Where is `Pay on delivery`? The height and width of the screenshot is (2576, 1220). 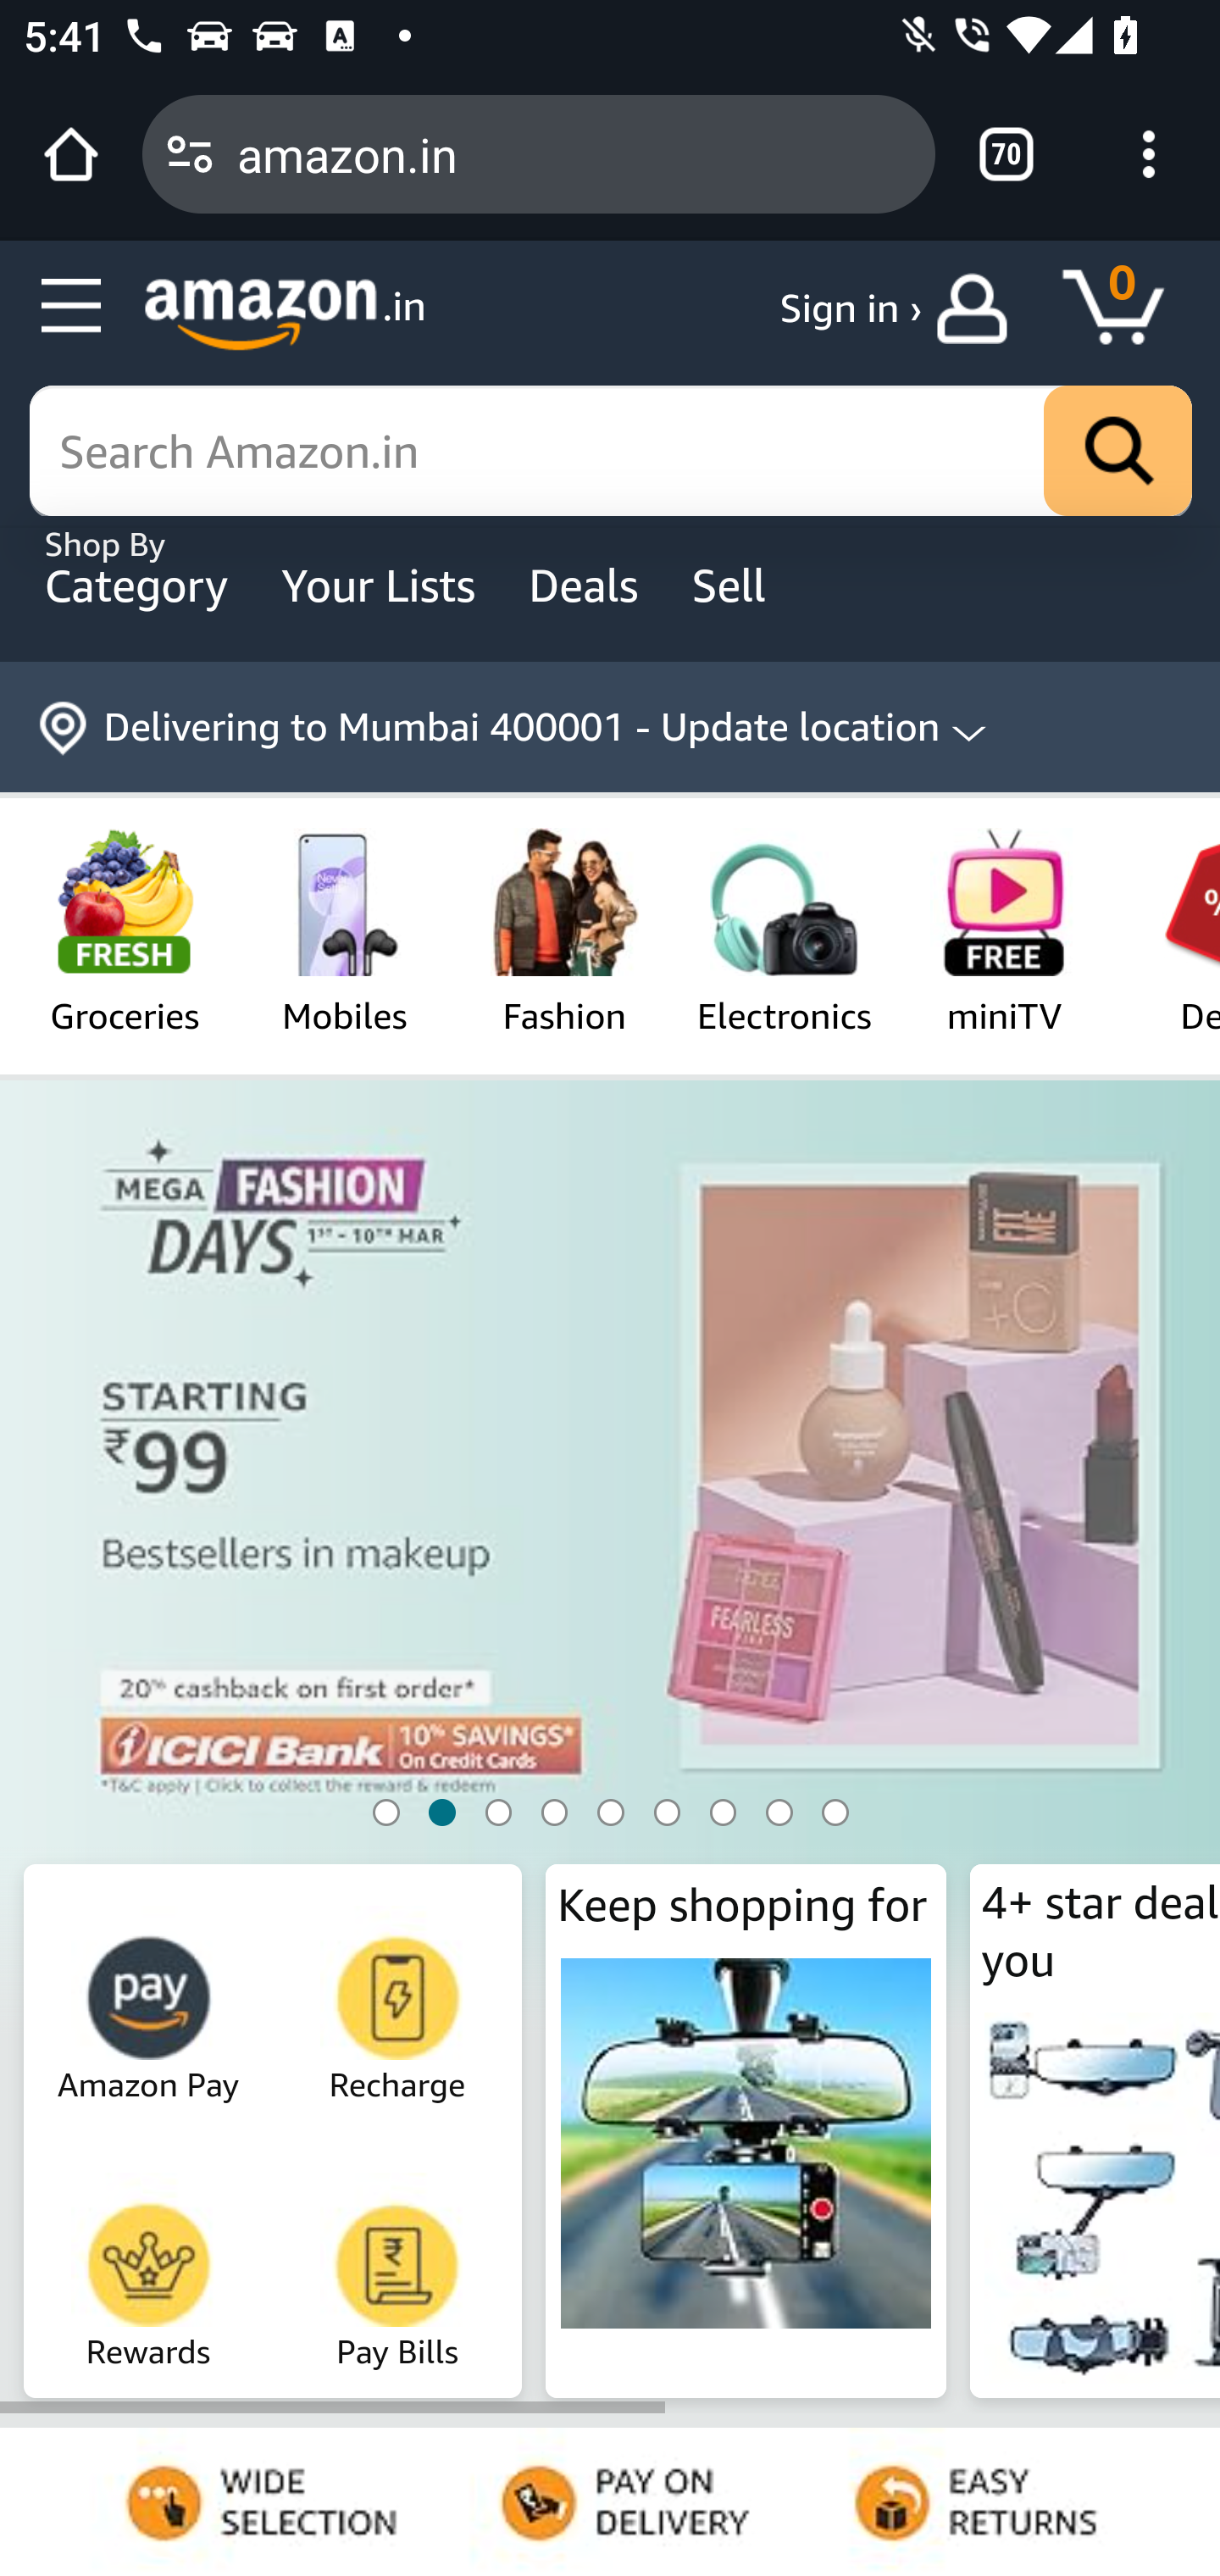 Pay on delivery is located at coordinates (610, 2501).